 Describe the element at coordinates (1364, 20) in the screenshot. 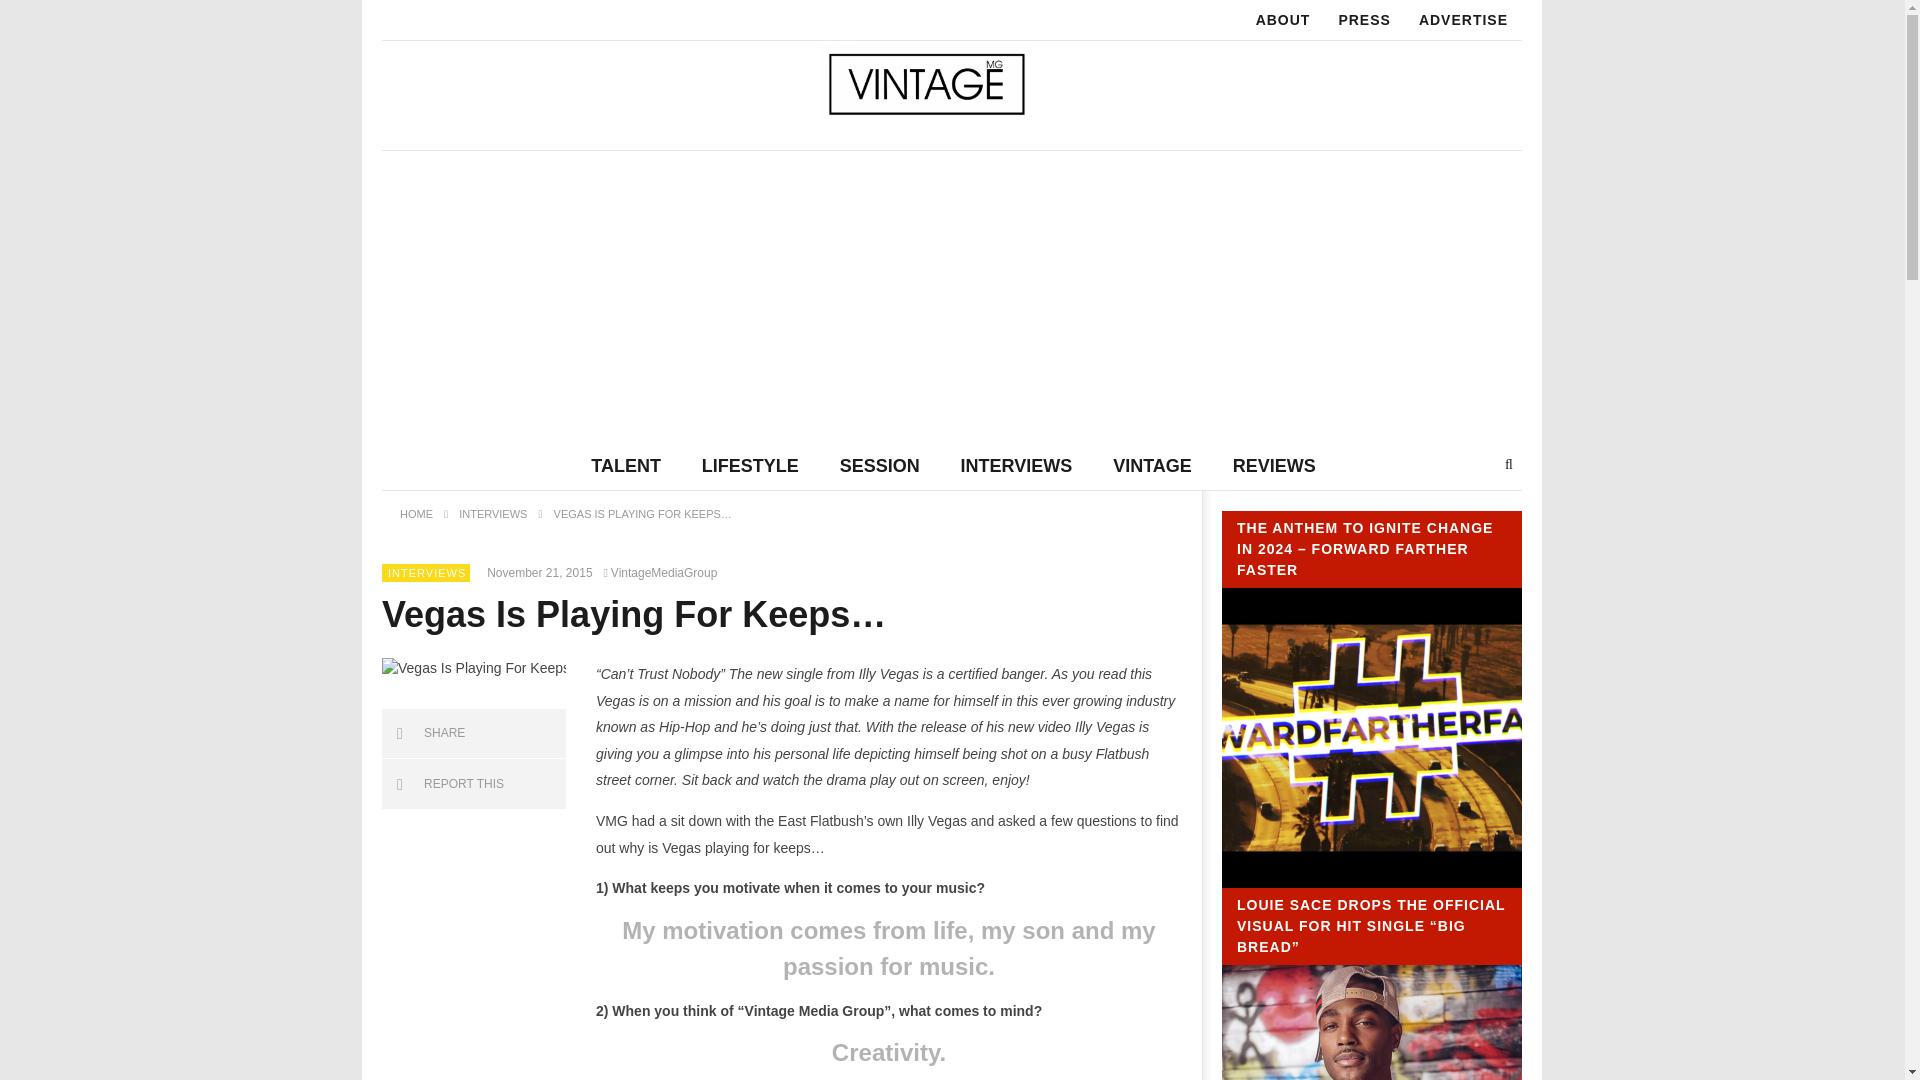

I see `PRESS` at that location.